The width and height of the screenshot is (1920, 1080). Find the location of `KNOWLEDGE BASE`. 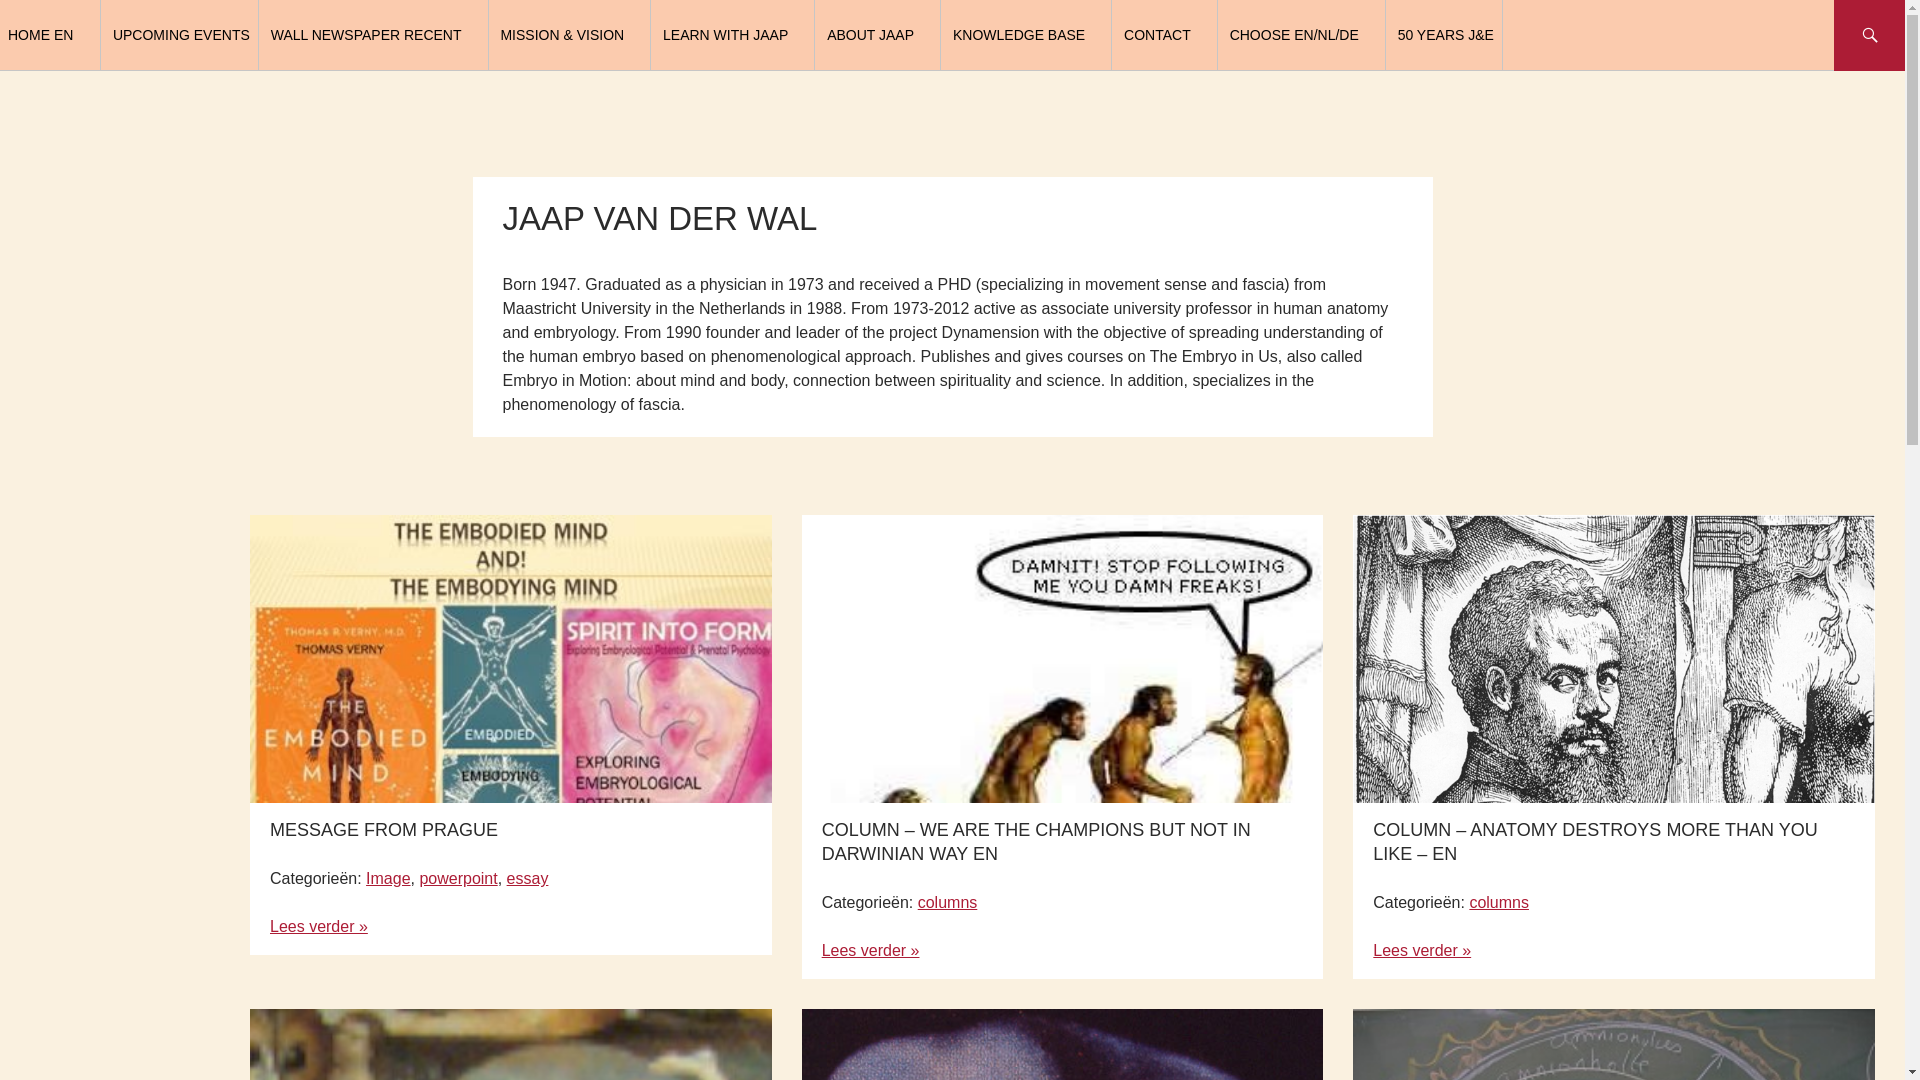

KNOWLEDGE BASE is located at coordinates (1028, 35).